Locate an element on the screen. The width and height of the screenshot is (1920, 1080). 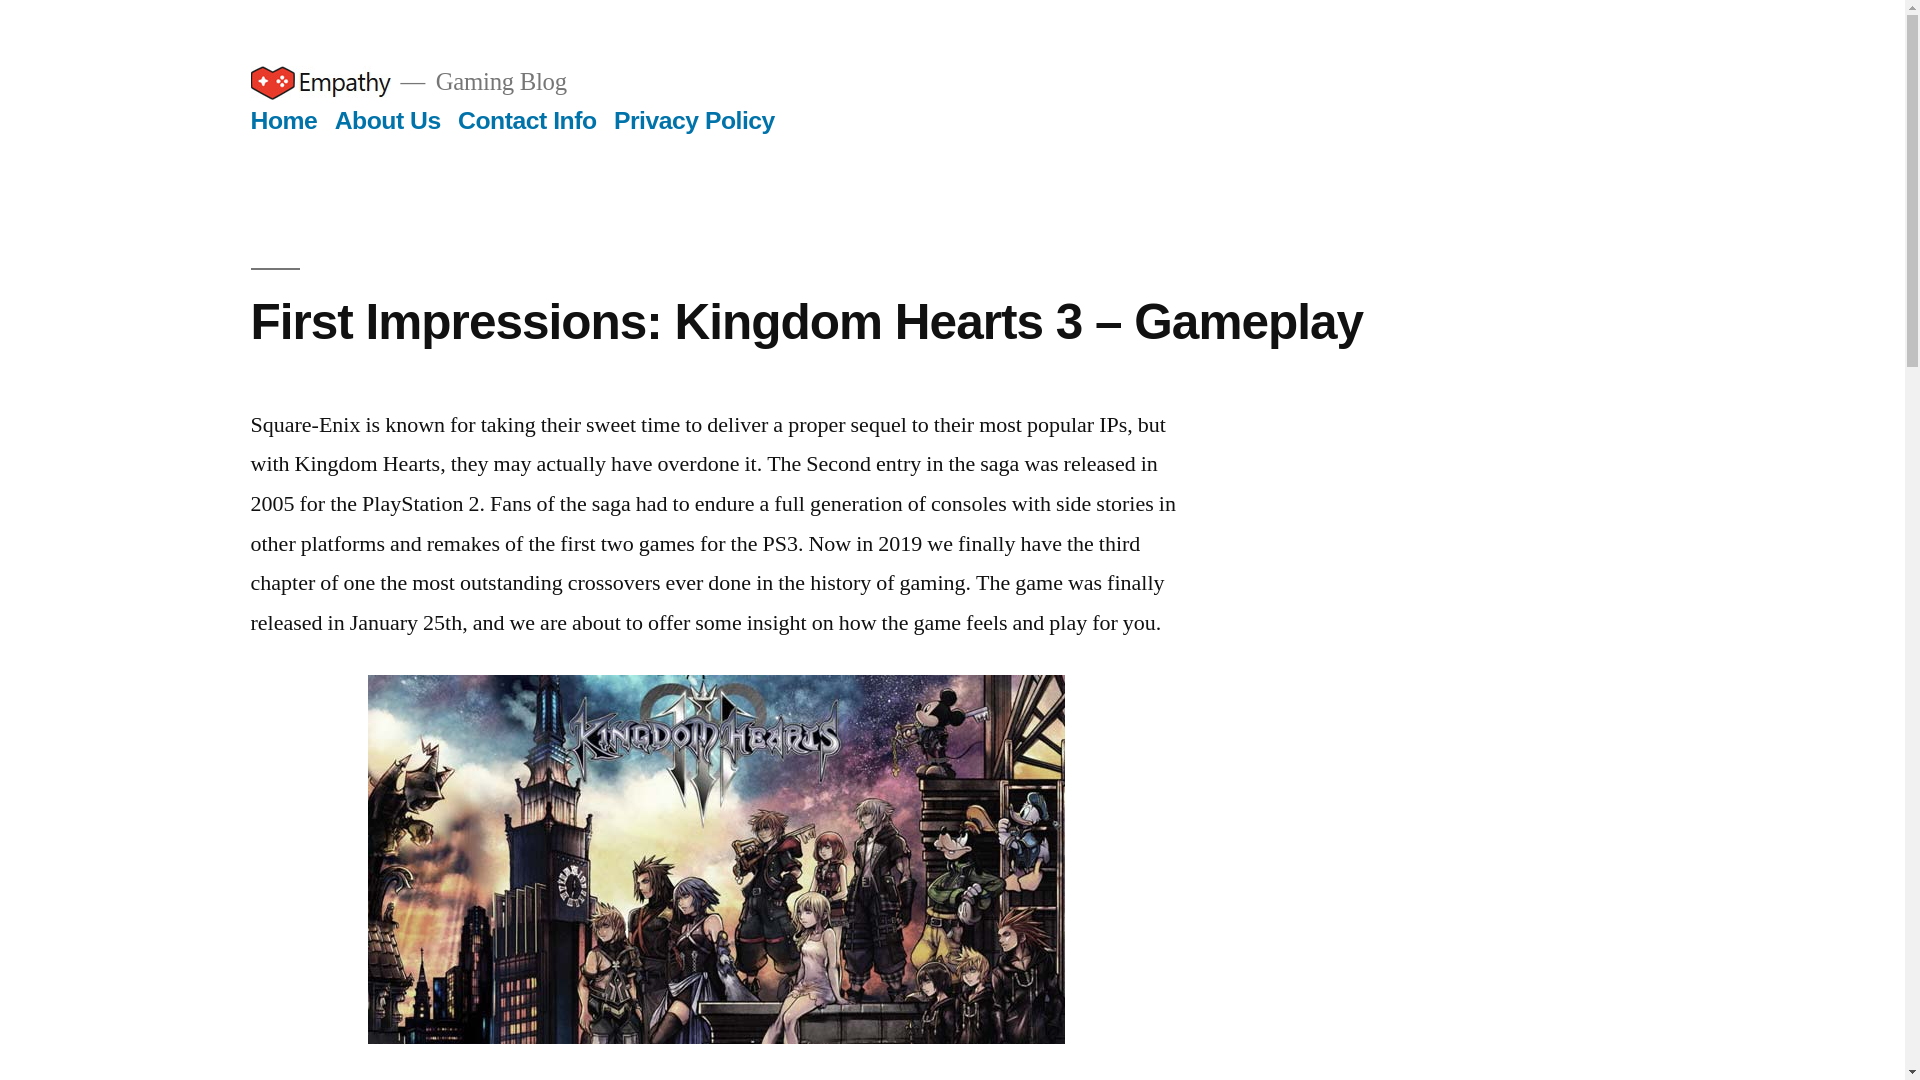
Empathy is located at coordinates (319, 82).